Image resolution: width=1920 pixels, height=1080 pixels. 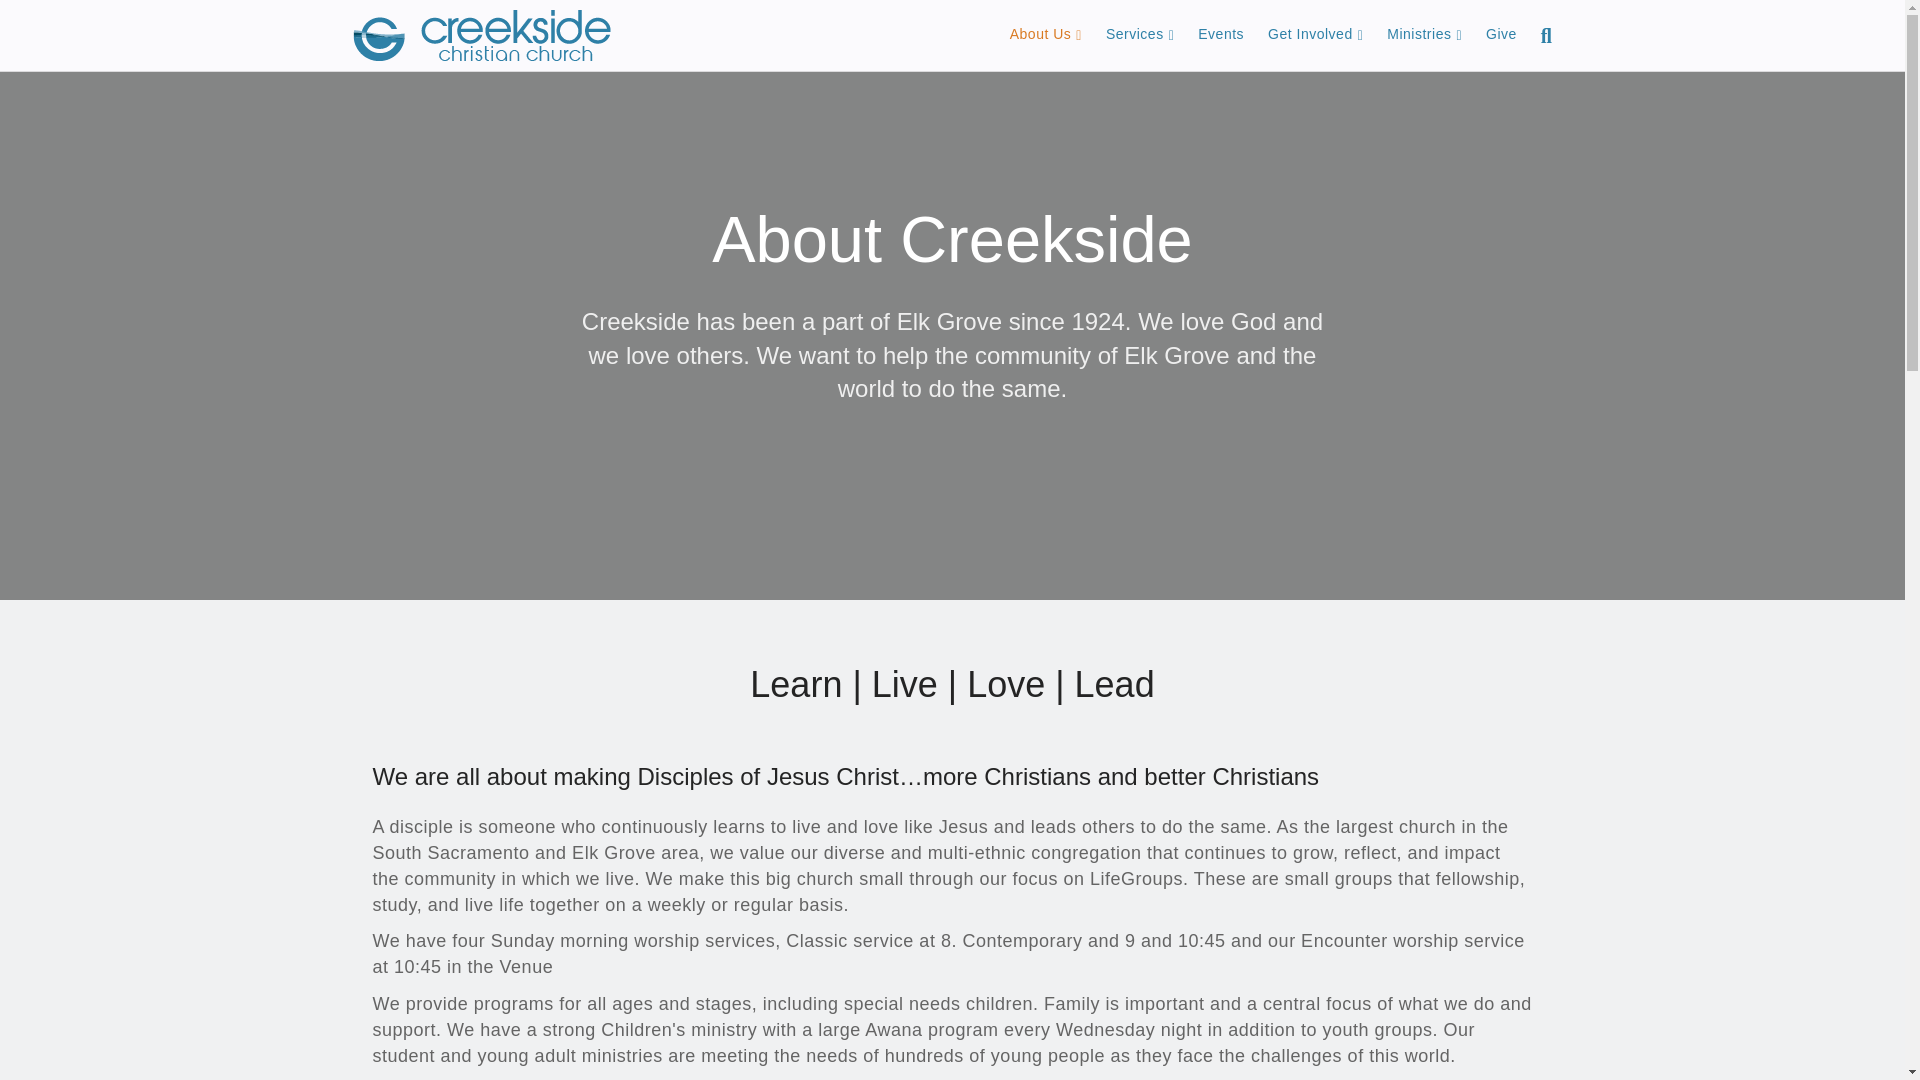 What do you see at coordinates (1424, 34) in the screenshot?
I see `Ministries` at bounding box center [1424, 34].